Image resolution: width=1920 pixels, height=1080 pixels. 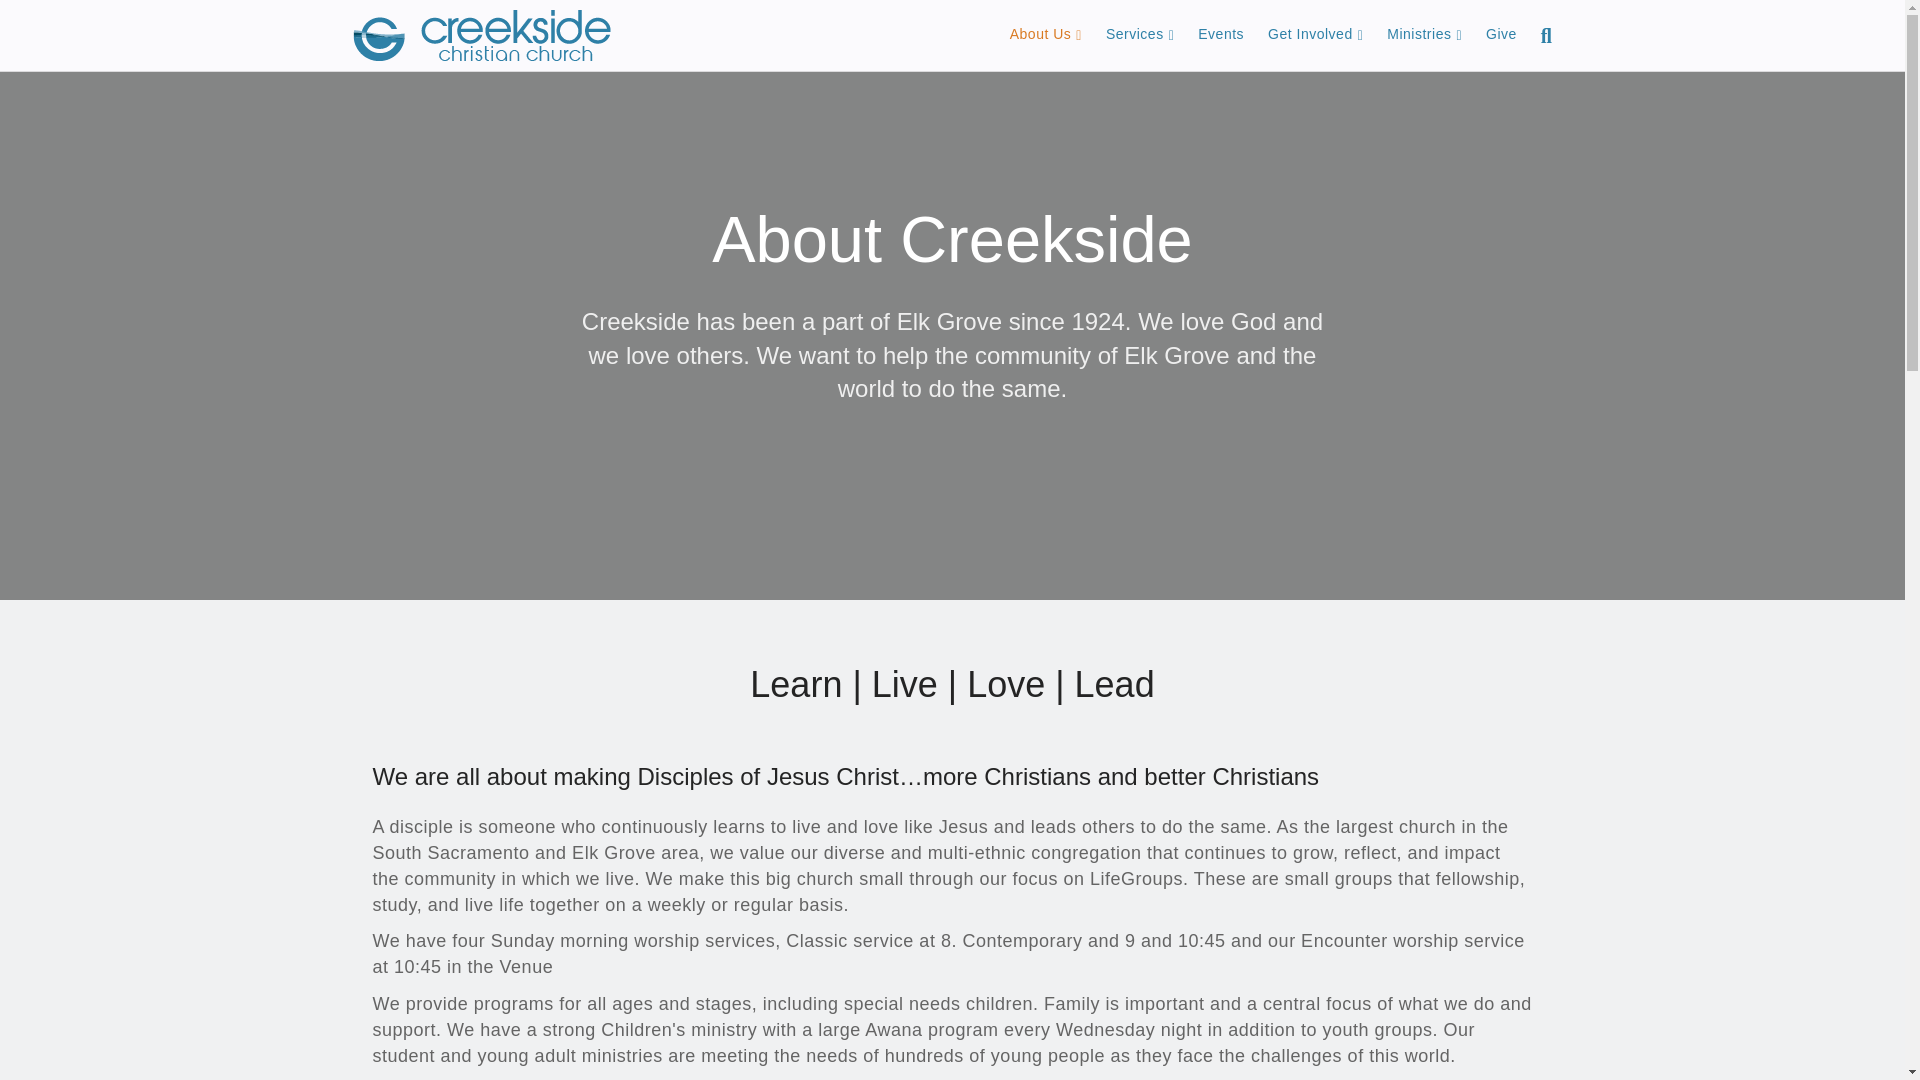 What do you see at coordinates (1424, 34) in the screenshot?
I see `Ministries` at bounding box center [1424, 34].